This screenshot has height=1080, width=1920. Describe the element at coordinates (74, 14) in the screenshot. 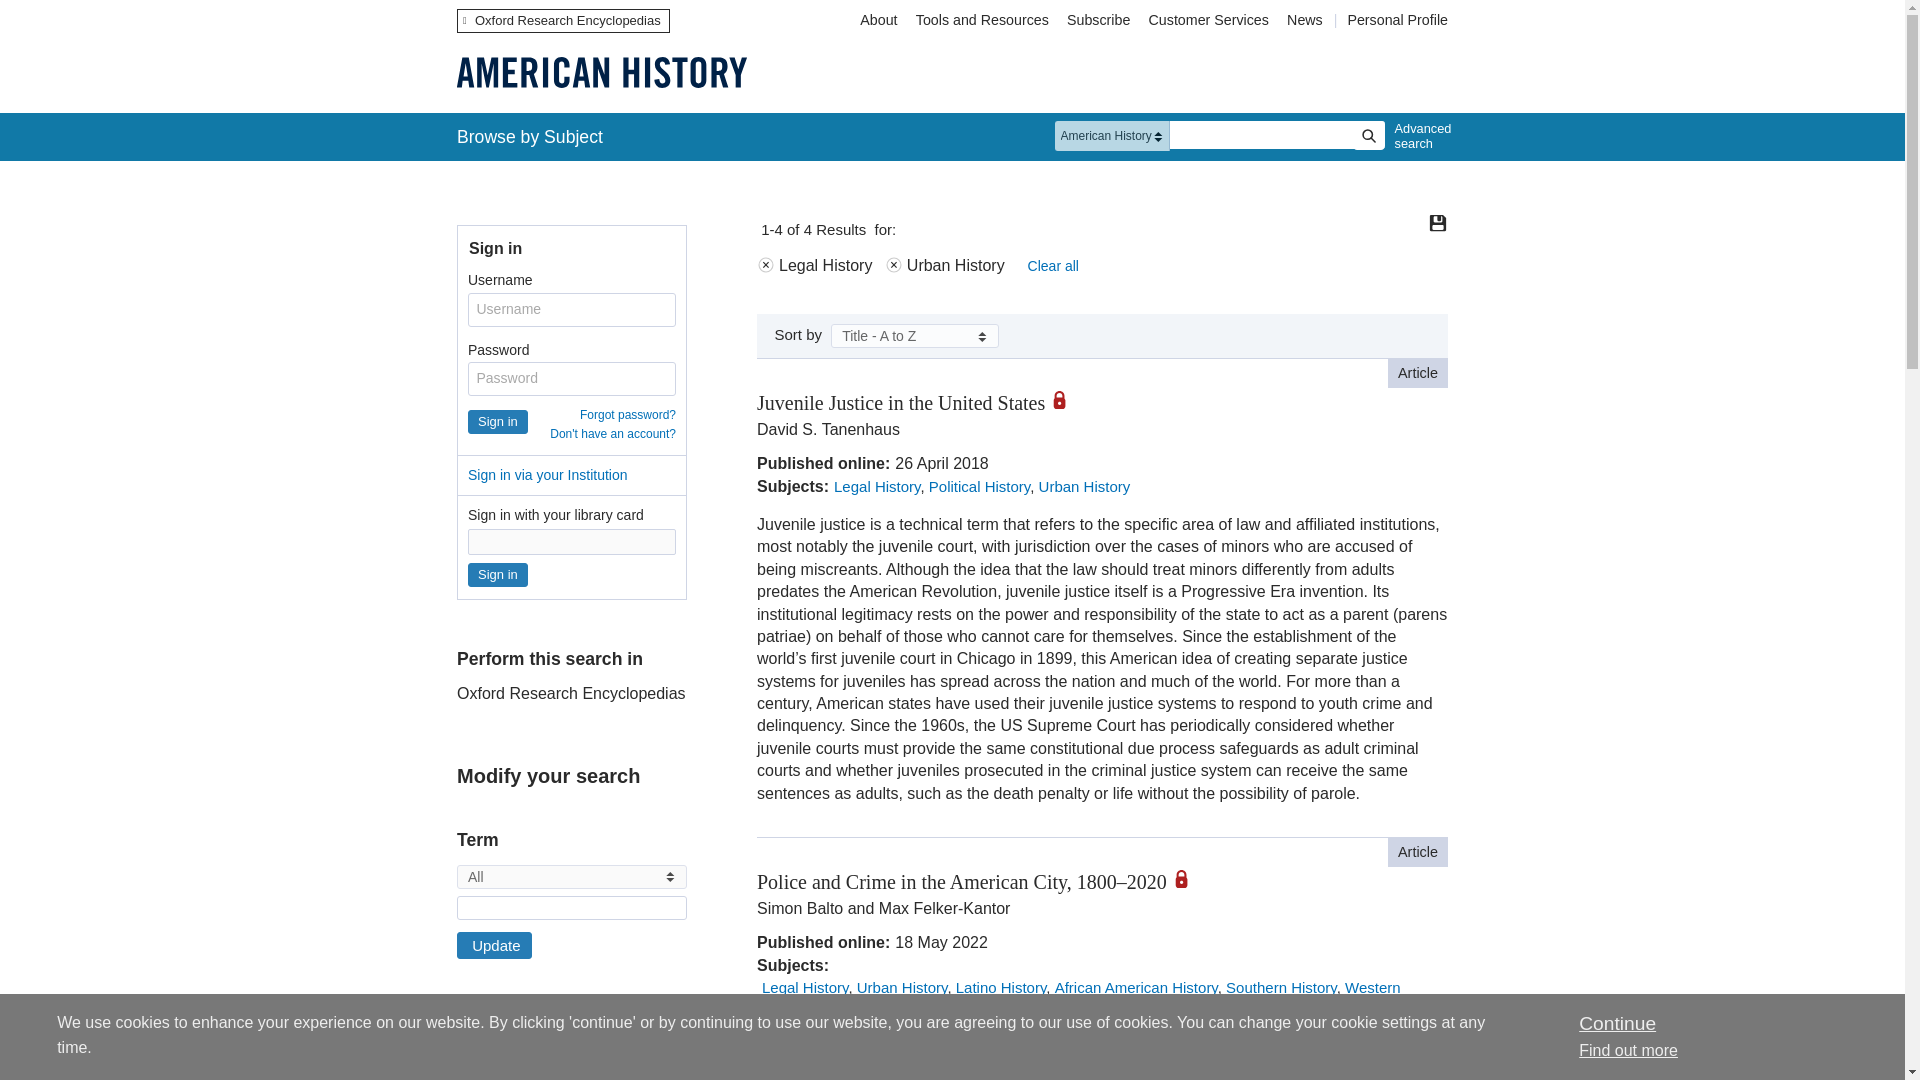

I see `Jump to Content` at that location.